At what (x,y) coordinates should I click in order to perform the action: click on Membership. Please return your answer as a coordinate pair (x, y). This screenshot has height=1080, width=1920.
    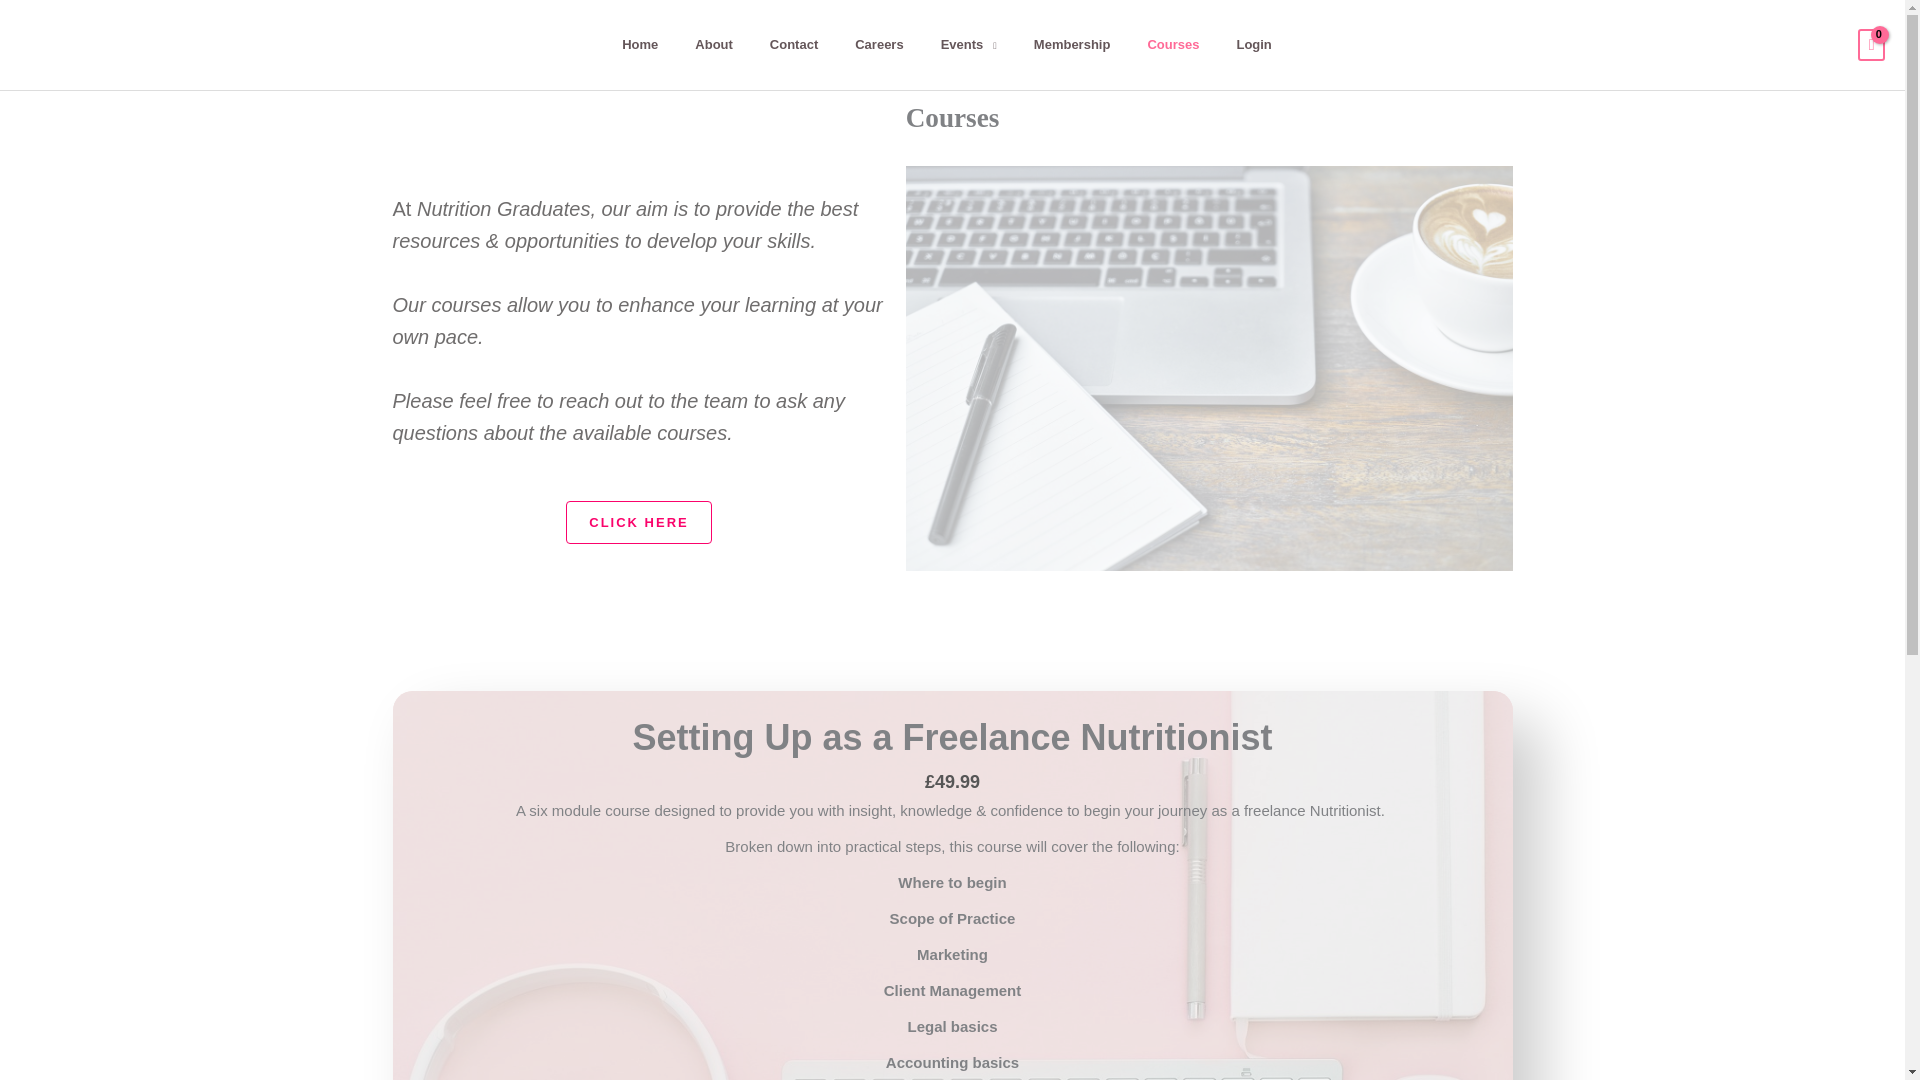
    Looking at the image, I should click on (1078, 44).